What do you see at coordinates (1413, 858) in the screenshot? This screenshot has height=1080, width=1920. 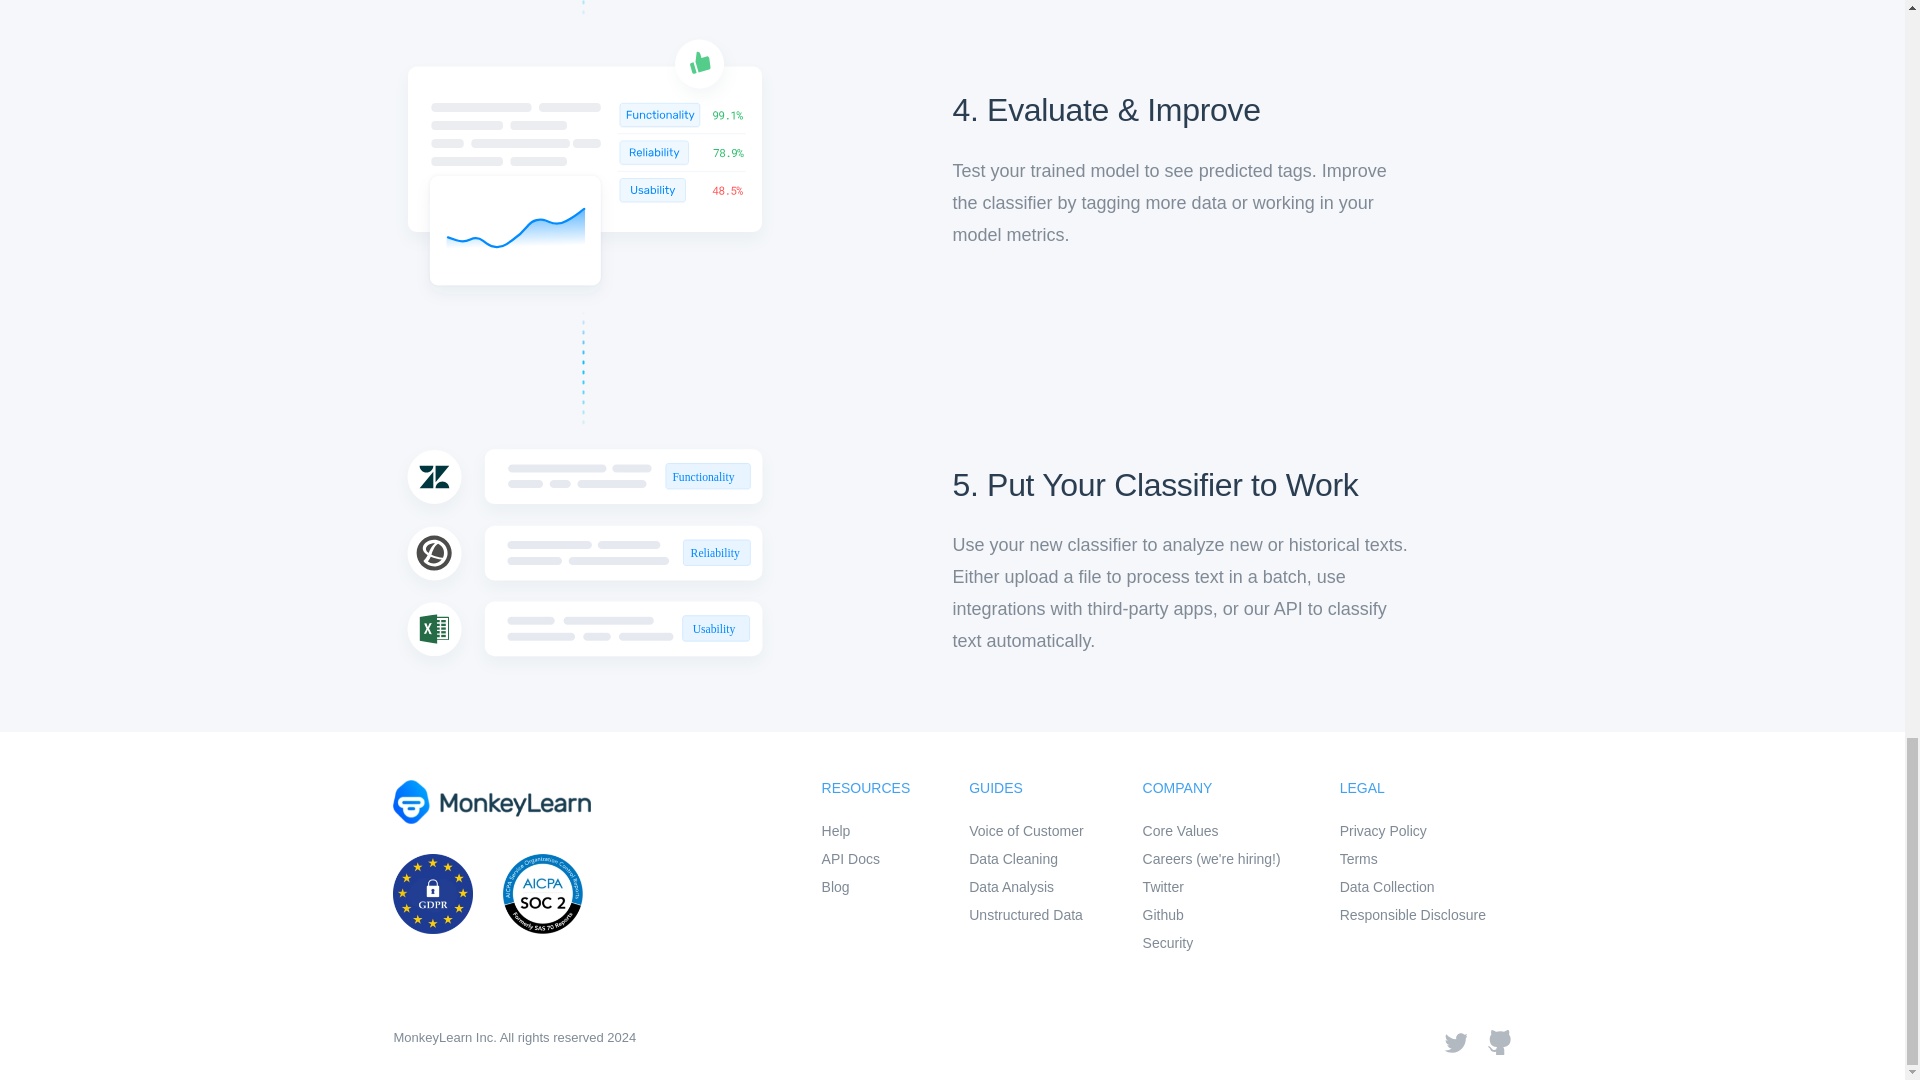 I see `Terms` at bounding box center [1413, 858].